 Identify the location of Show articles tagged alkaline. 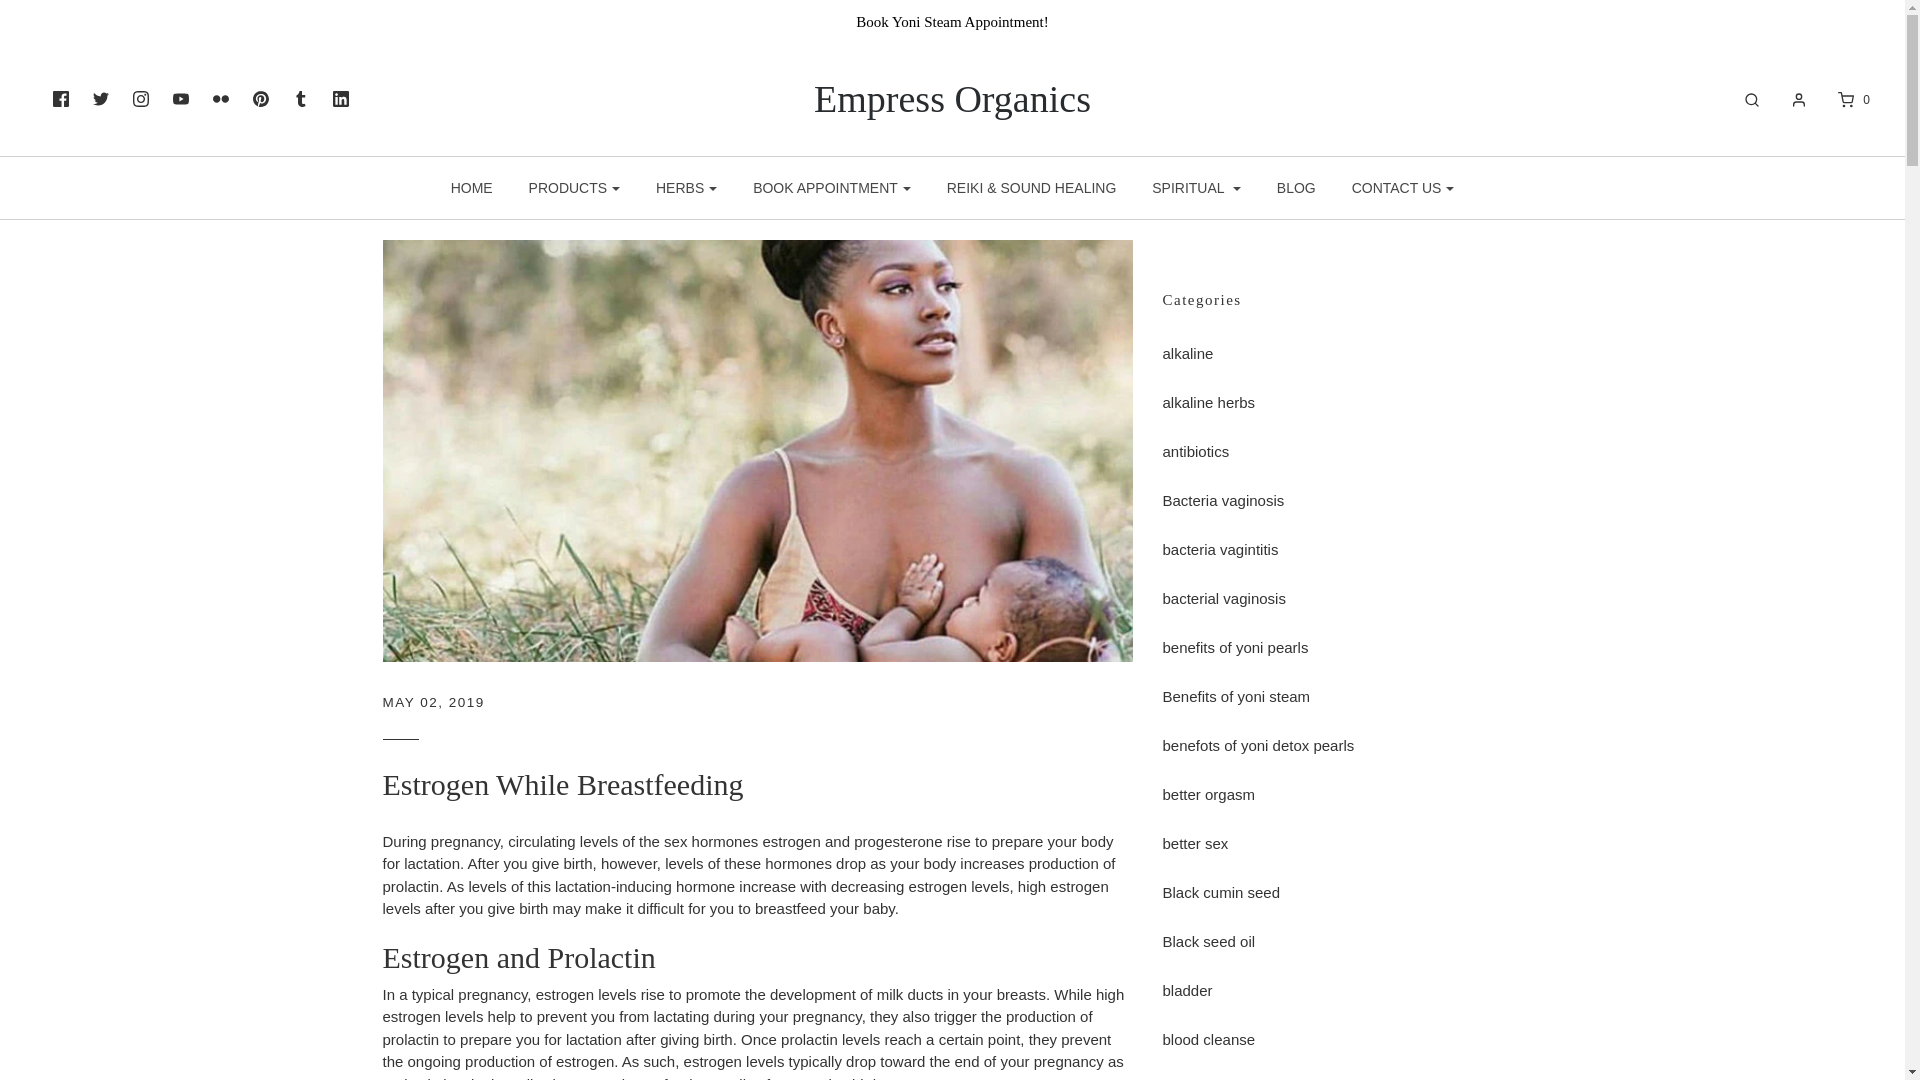
(1187, 352).